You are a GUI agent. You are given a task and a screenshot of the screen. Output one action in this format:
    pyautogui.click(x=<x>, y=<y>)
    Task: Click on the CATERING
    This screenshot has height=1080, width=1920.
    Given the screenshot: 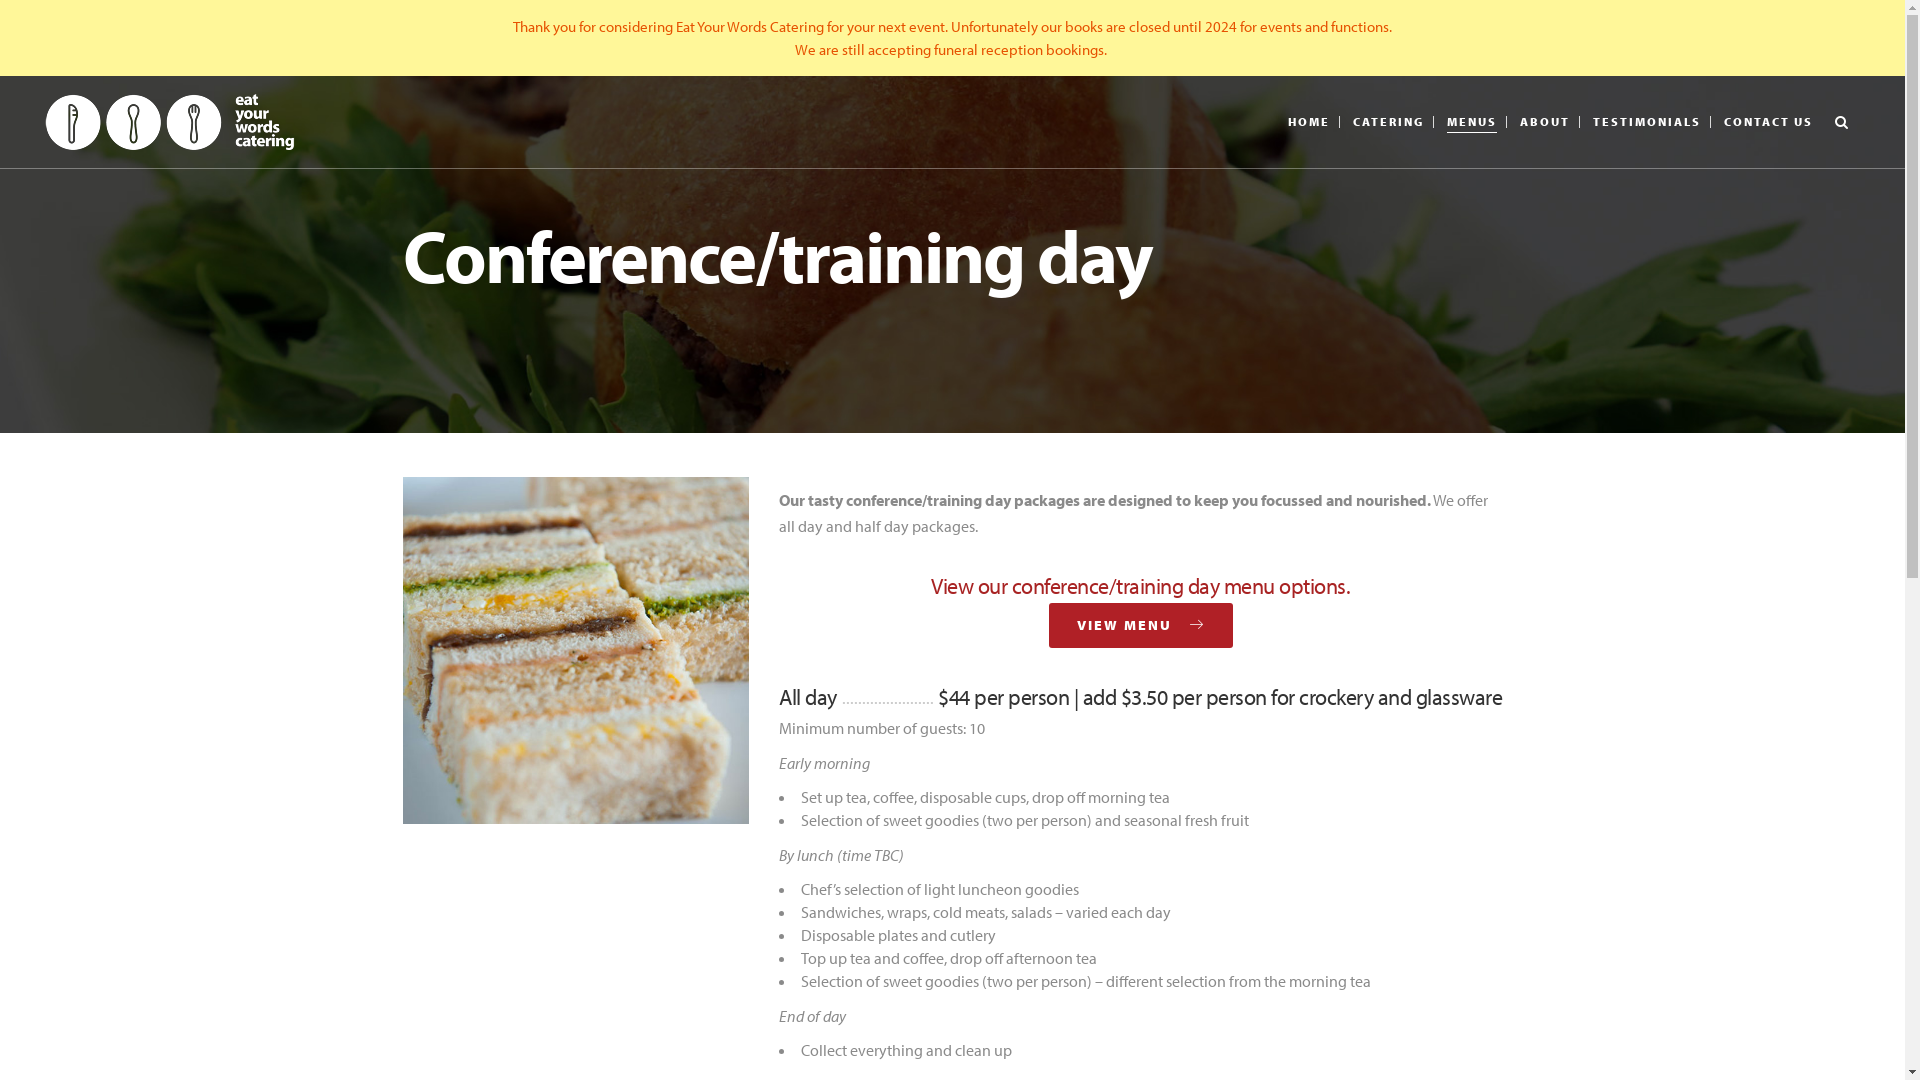 What is the action you would take?
    pyautogui.click(x=1388, y=122)
    